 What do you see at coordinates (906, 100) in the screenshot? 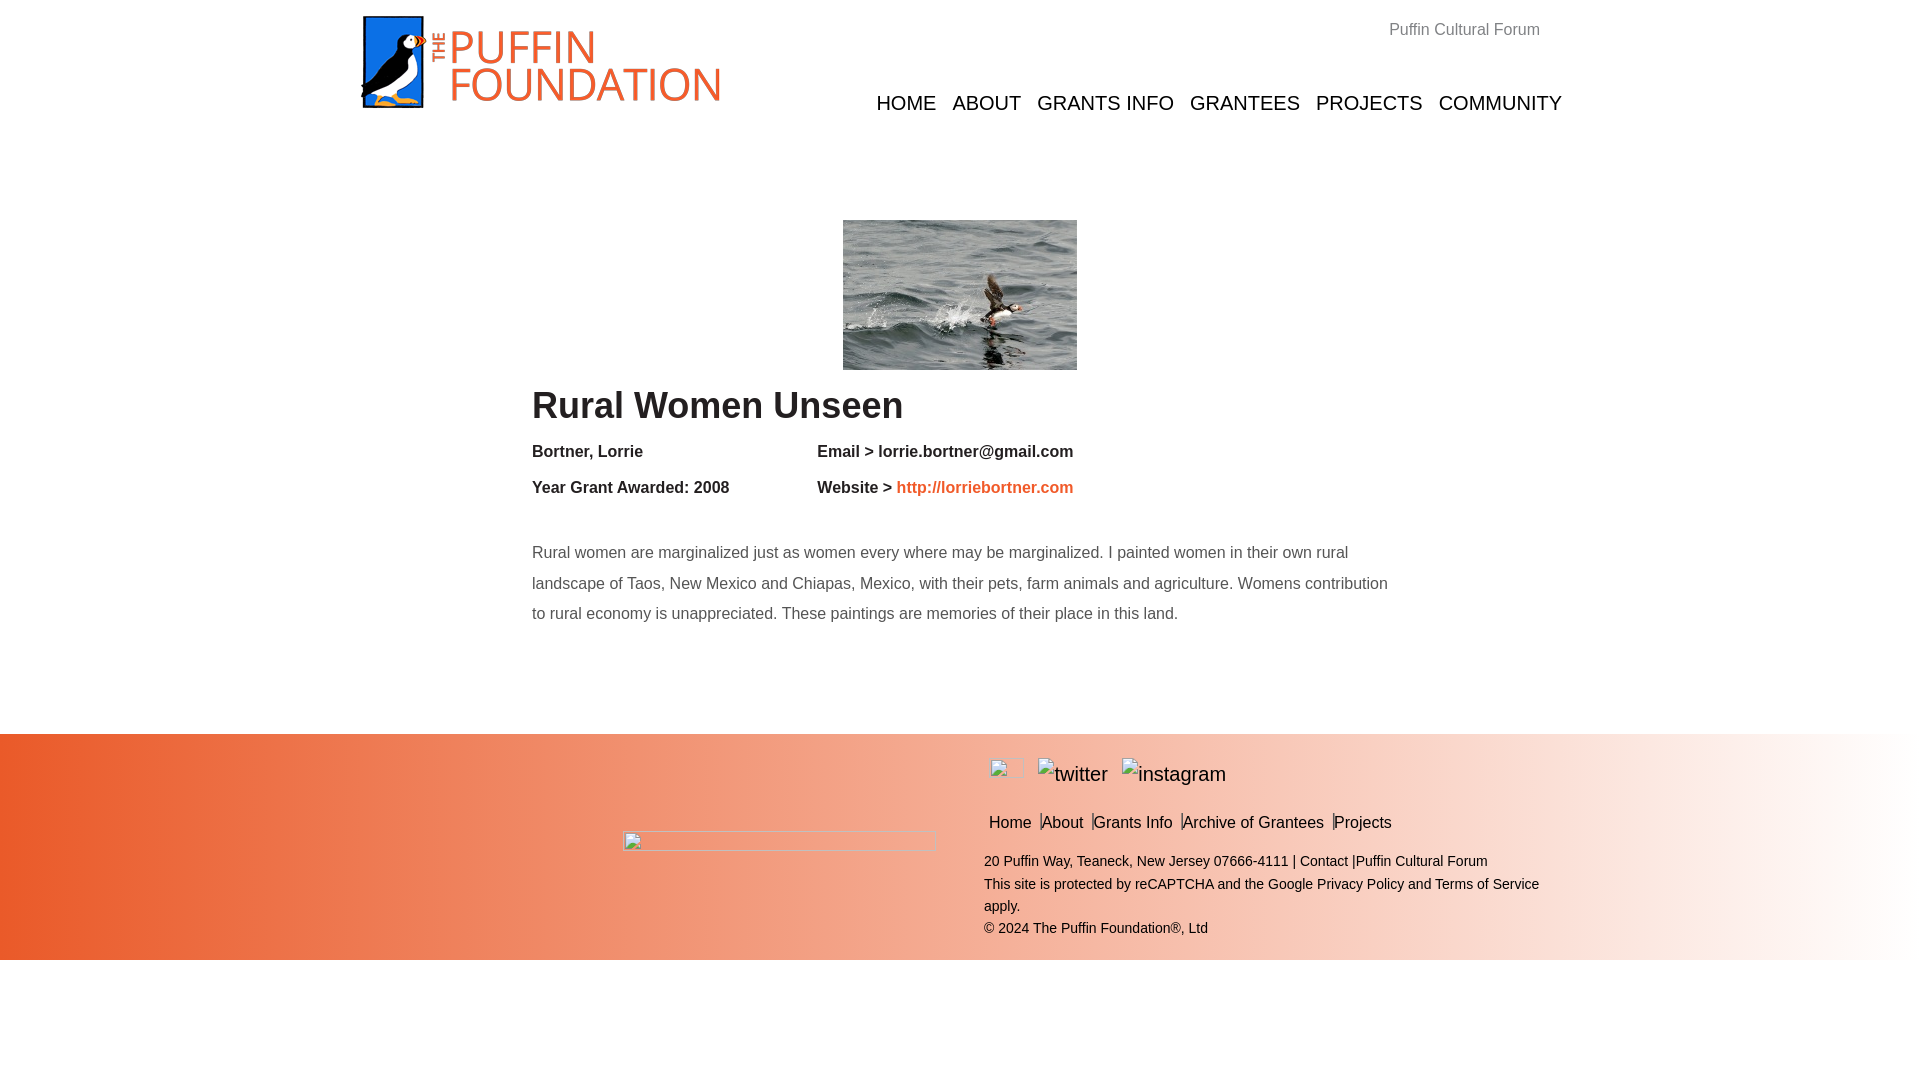
I see `HOME` at bounding box center [906, 100].